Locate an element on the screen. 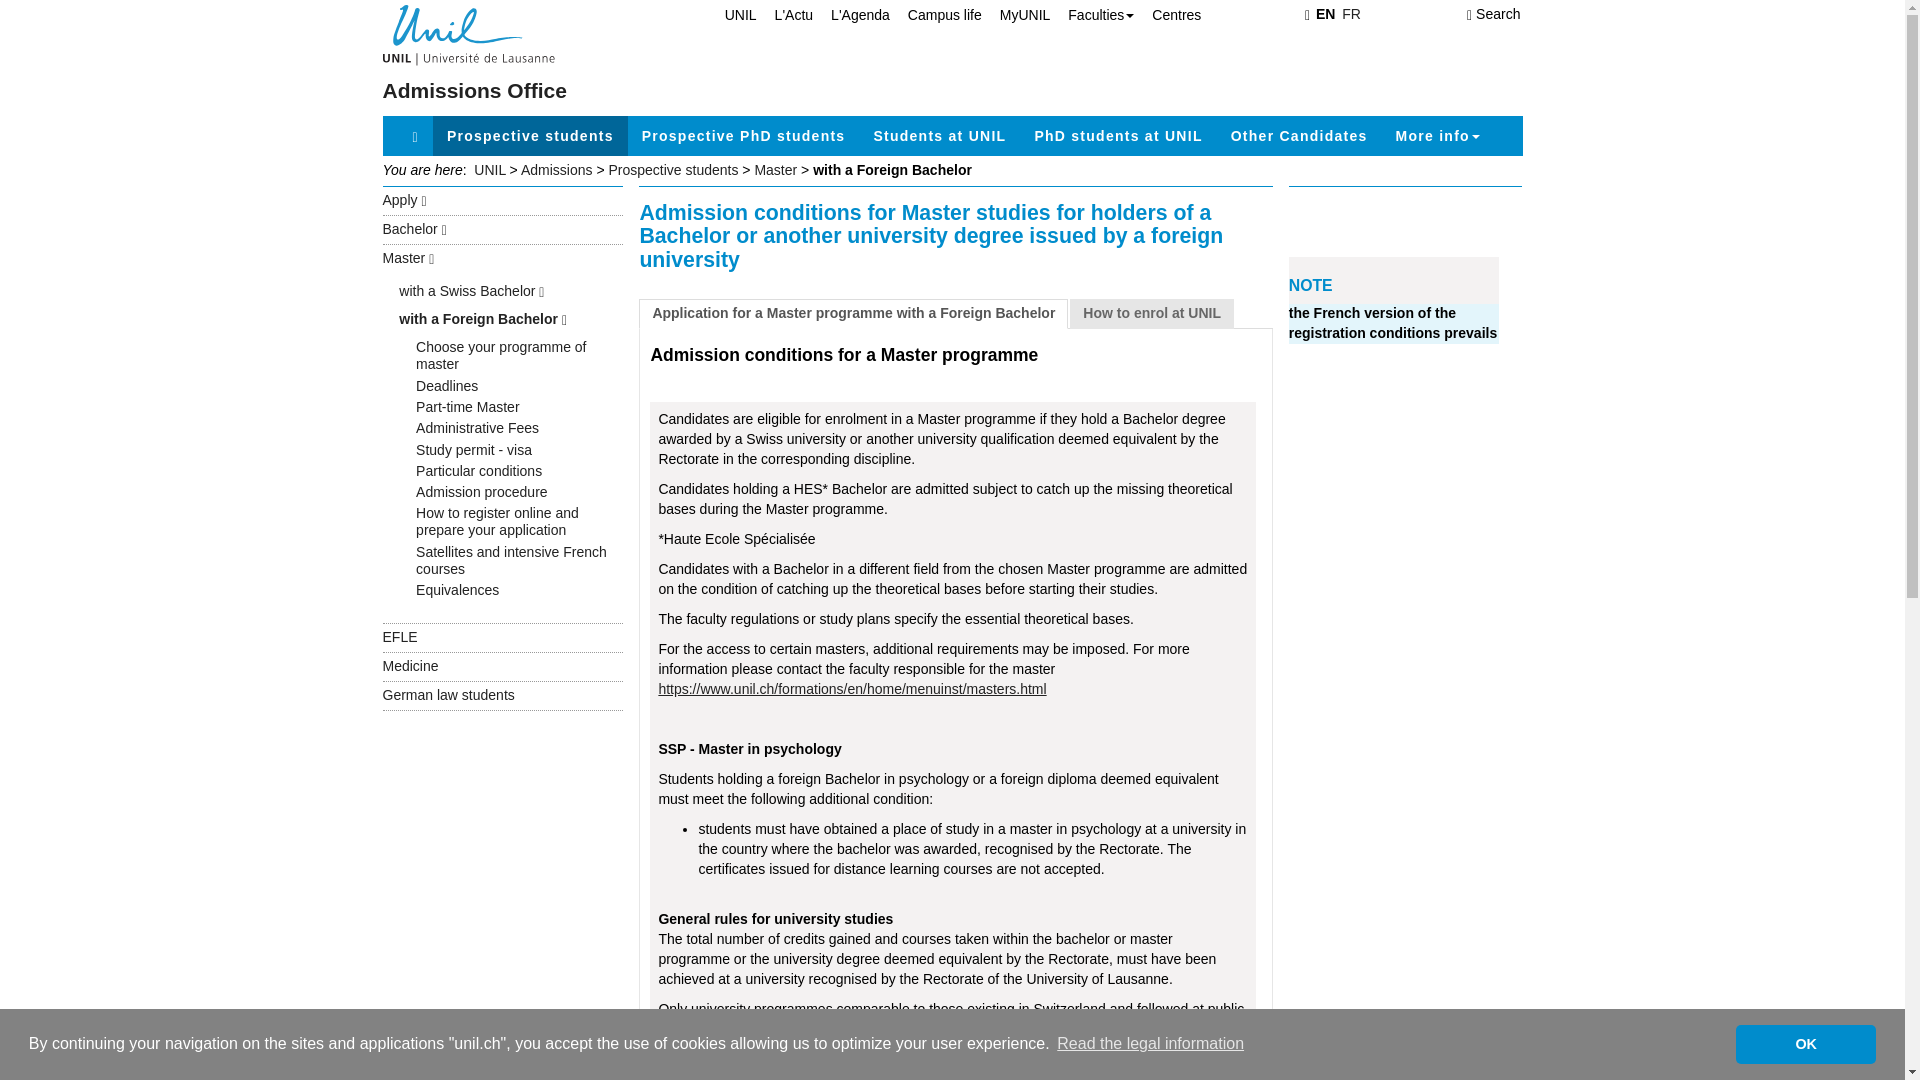  FR is located at coordinates (1352, 14).